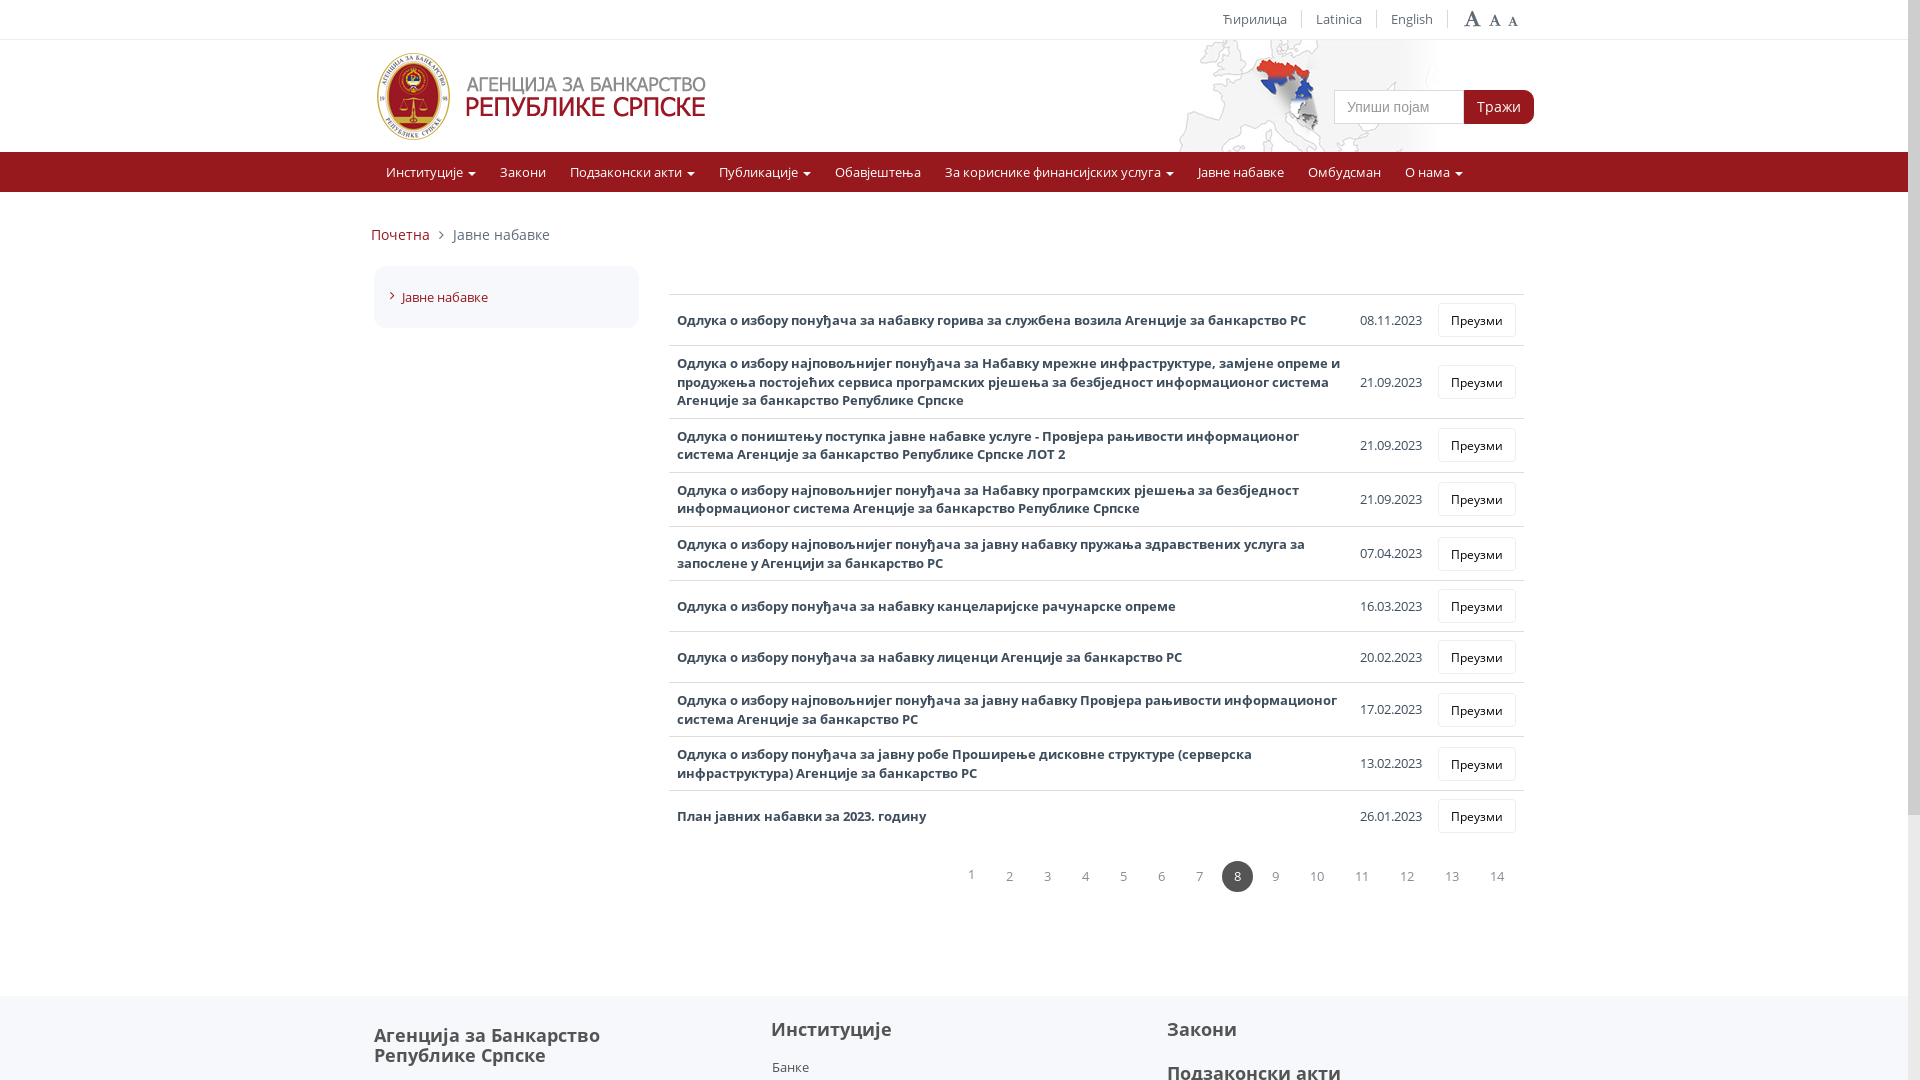  Describe the element at coordinates (1412, 19) in the screenshot. I see `English` at that location.